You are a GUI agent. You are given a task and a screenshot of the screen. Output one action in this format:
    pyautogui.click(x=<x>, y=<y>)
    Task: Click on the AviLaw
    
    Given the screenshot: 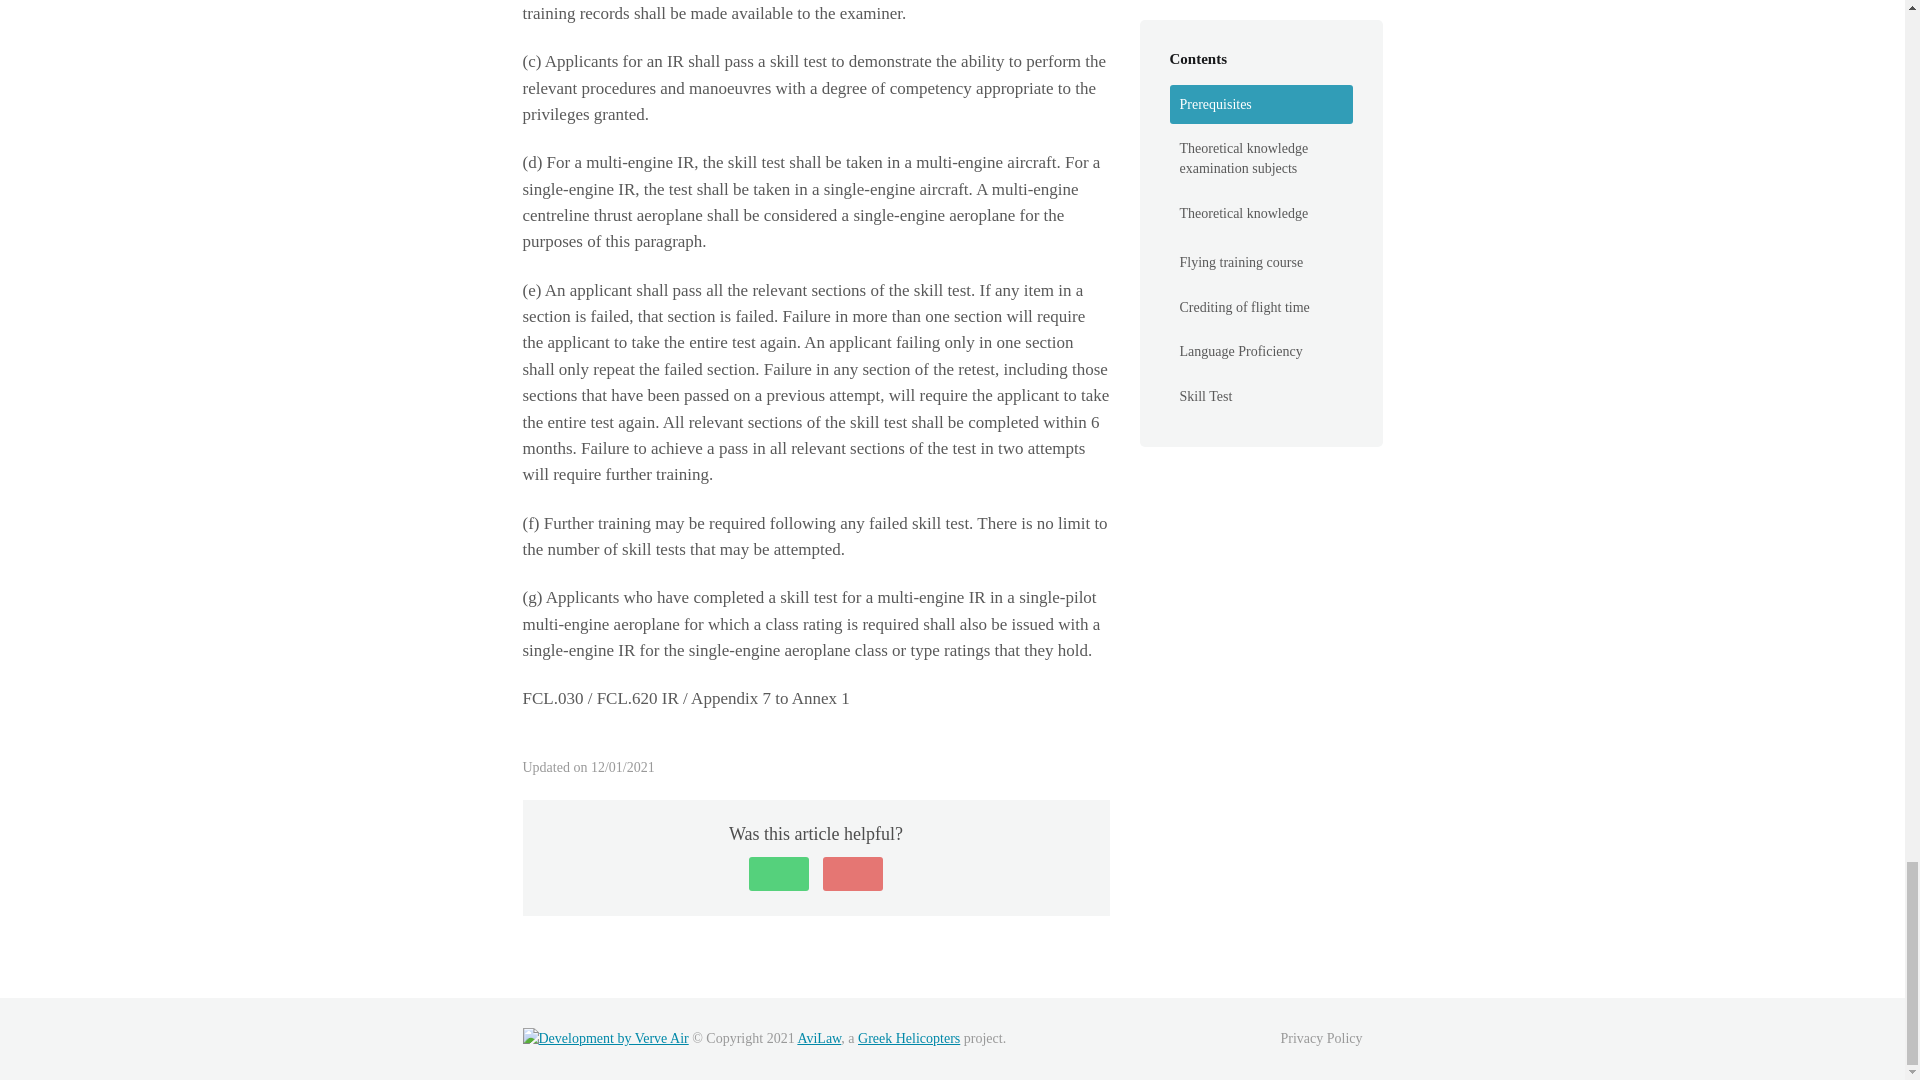 What is the action you would take?
    pyautogui.click(x=818, y=1038)
    